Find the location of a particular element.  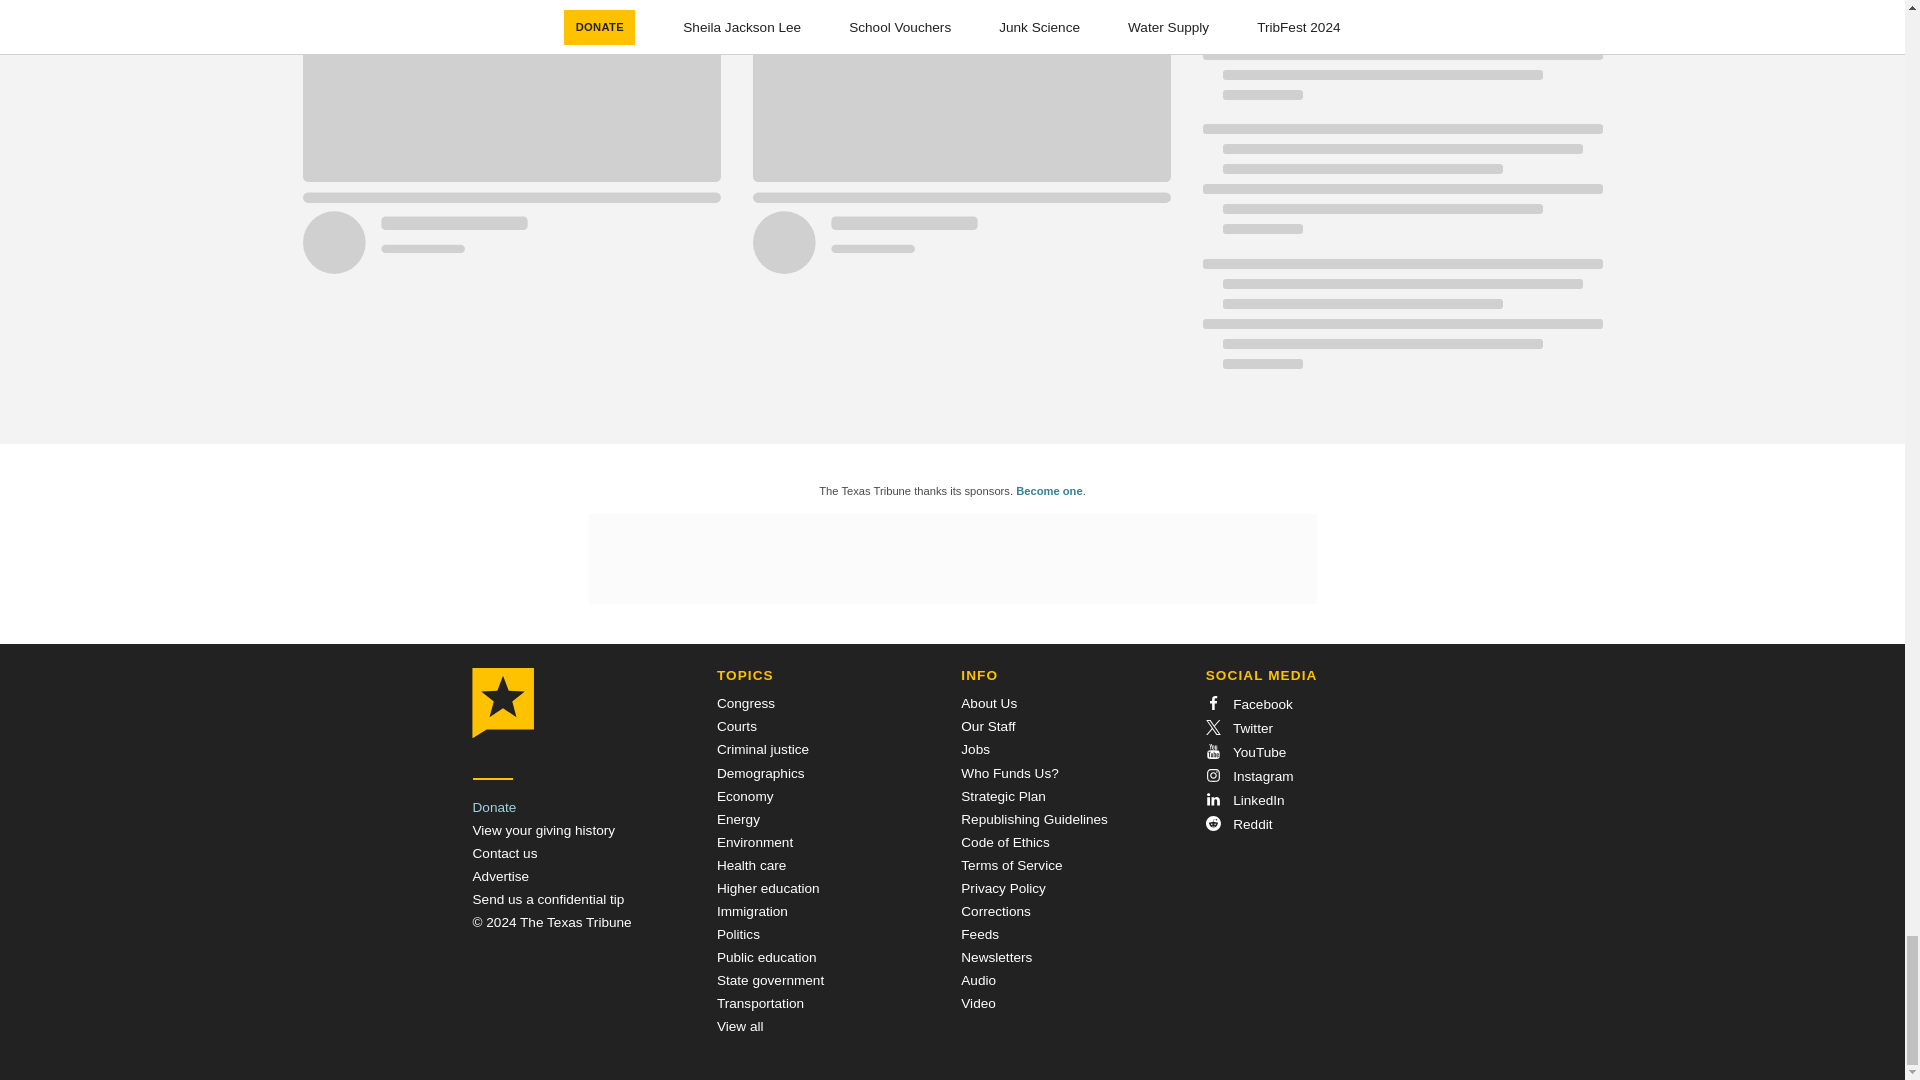

Who Funds Us? is located at coordinates (1009, 772).